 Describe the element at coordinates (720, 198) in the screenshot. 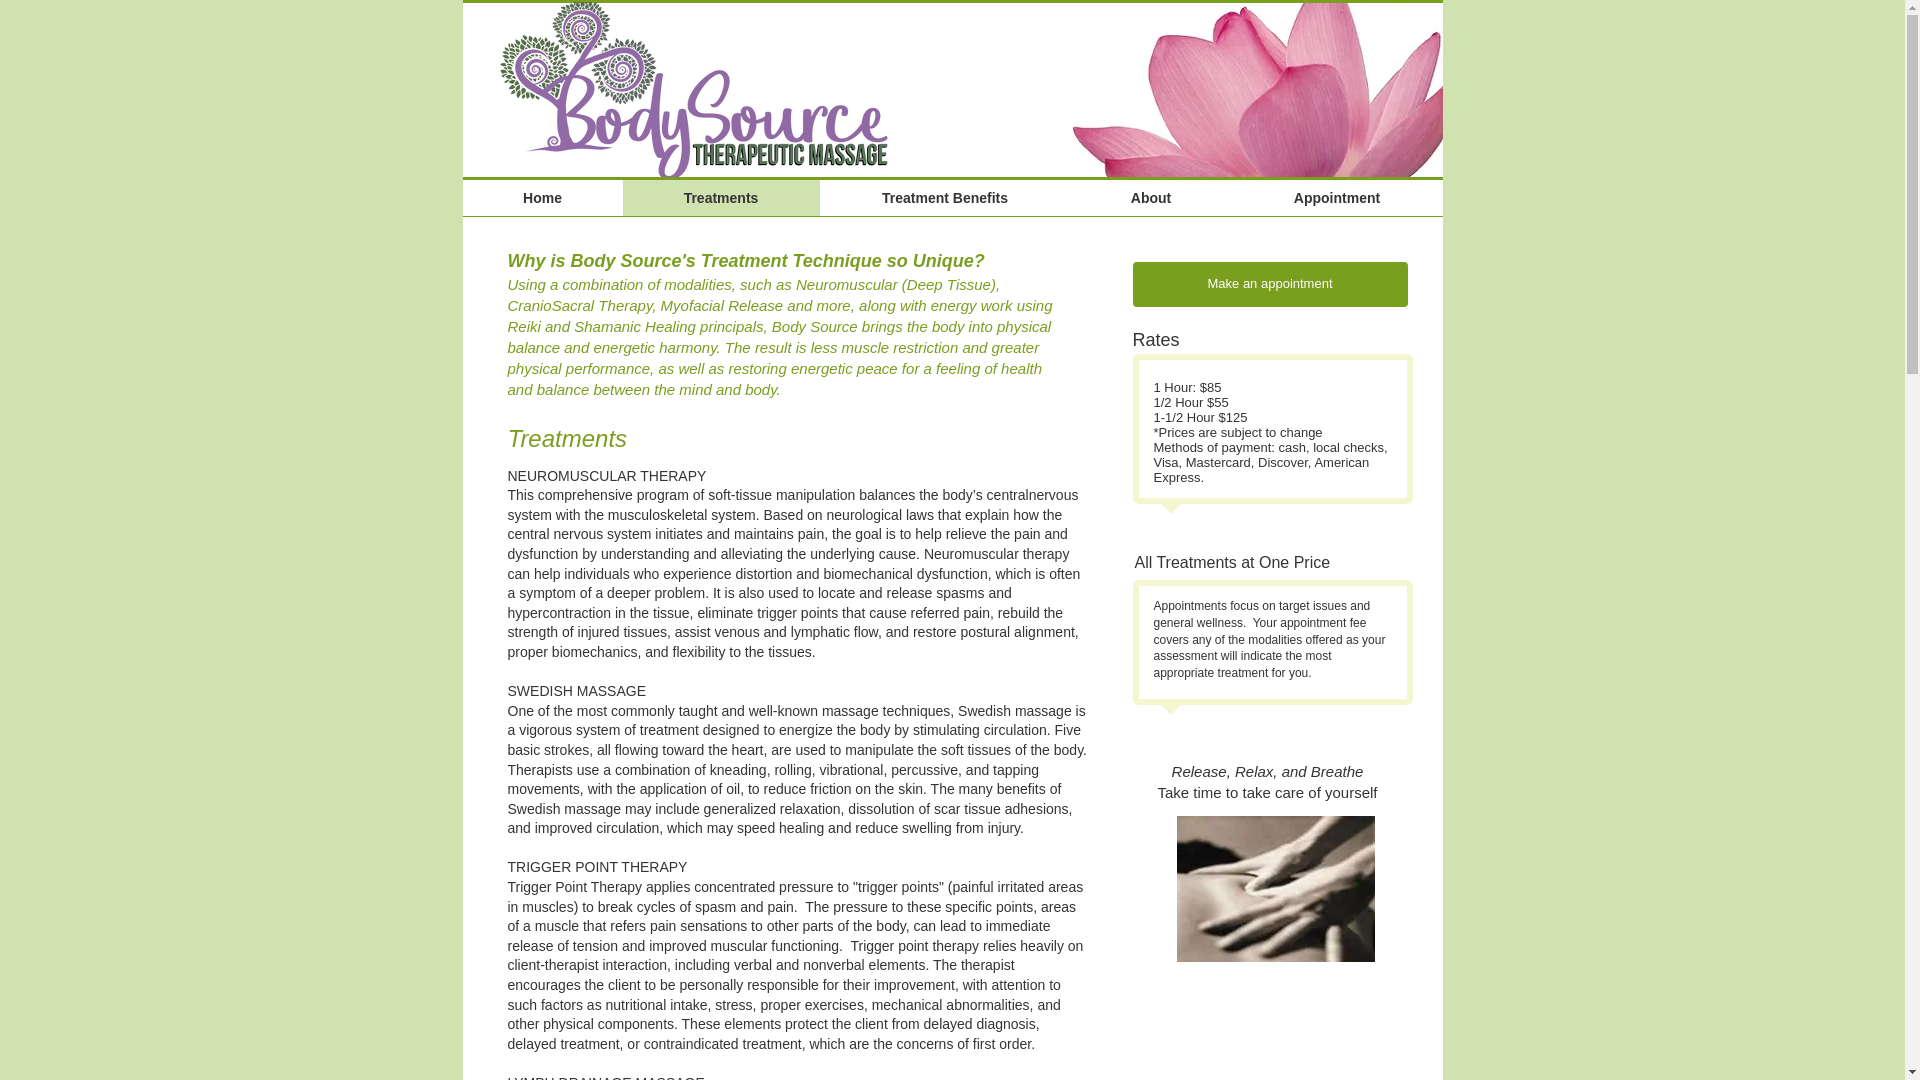

I see `Treatments` at that location.